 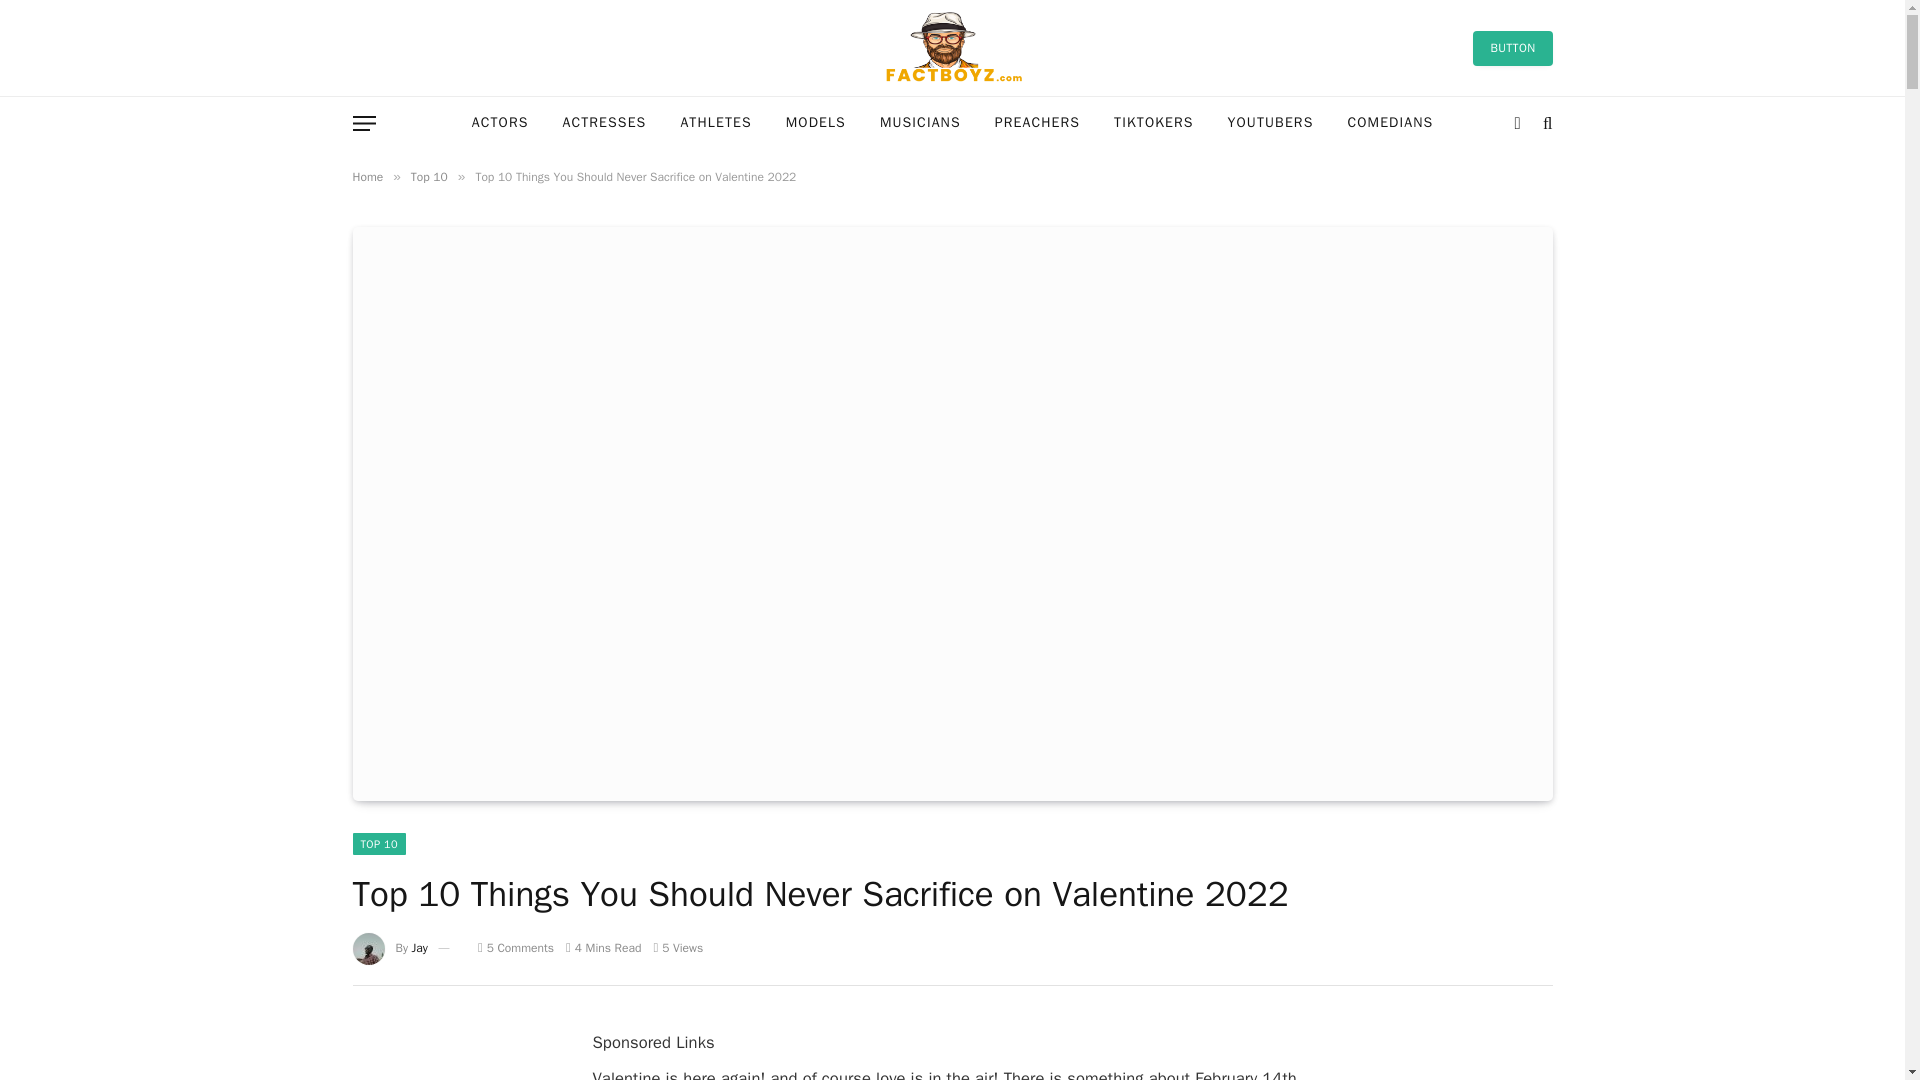 What do you see at coordinates (378, 844) in the screenshot?
I see `TOP 10` at bounding box center [378, 844].